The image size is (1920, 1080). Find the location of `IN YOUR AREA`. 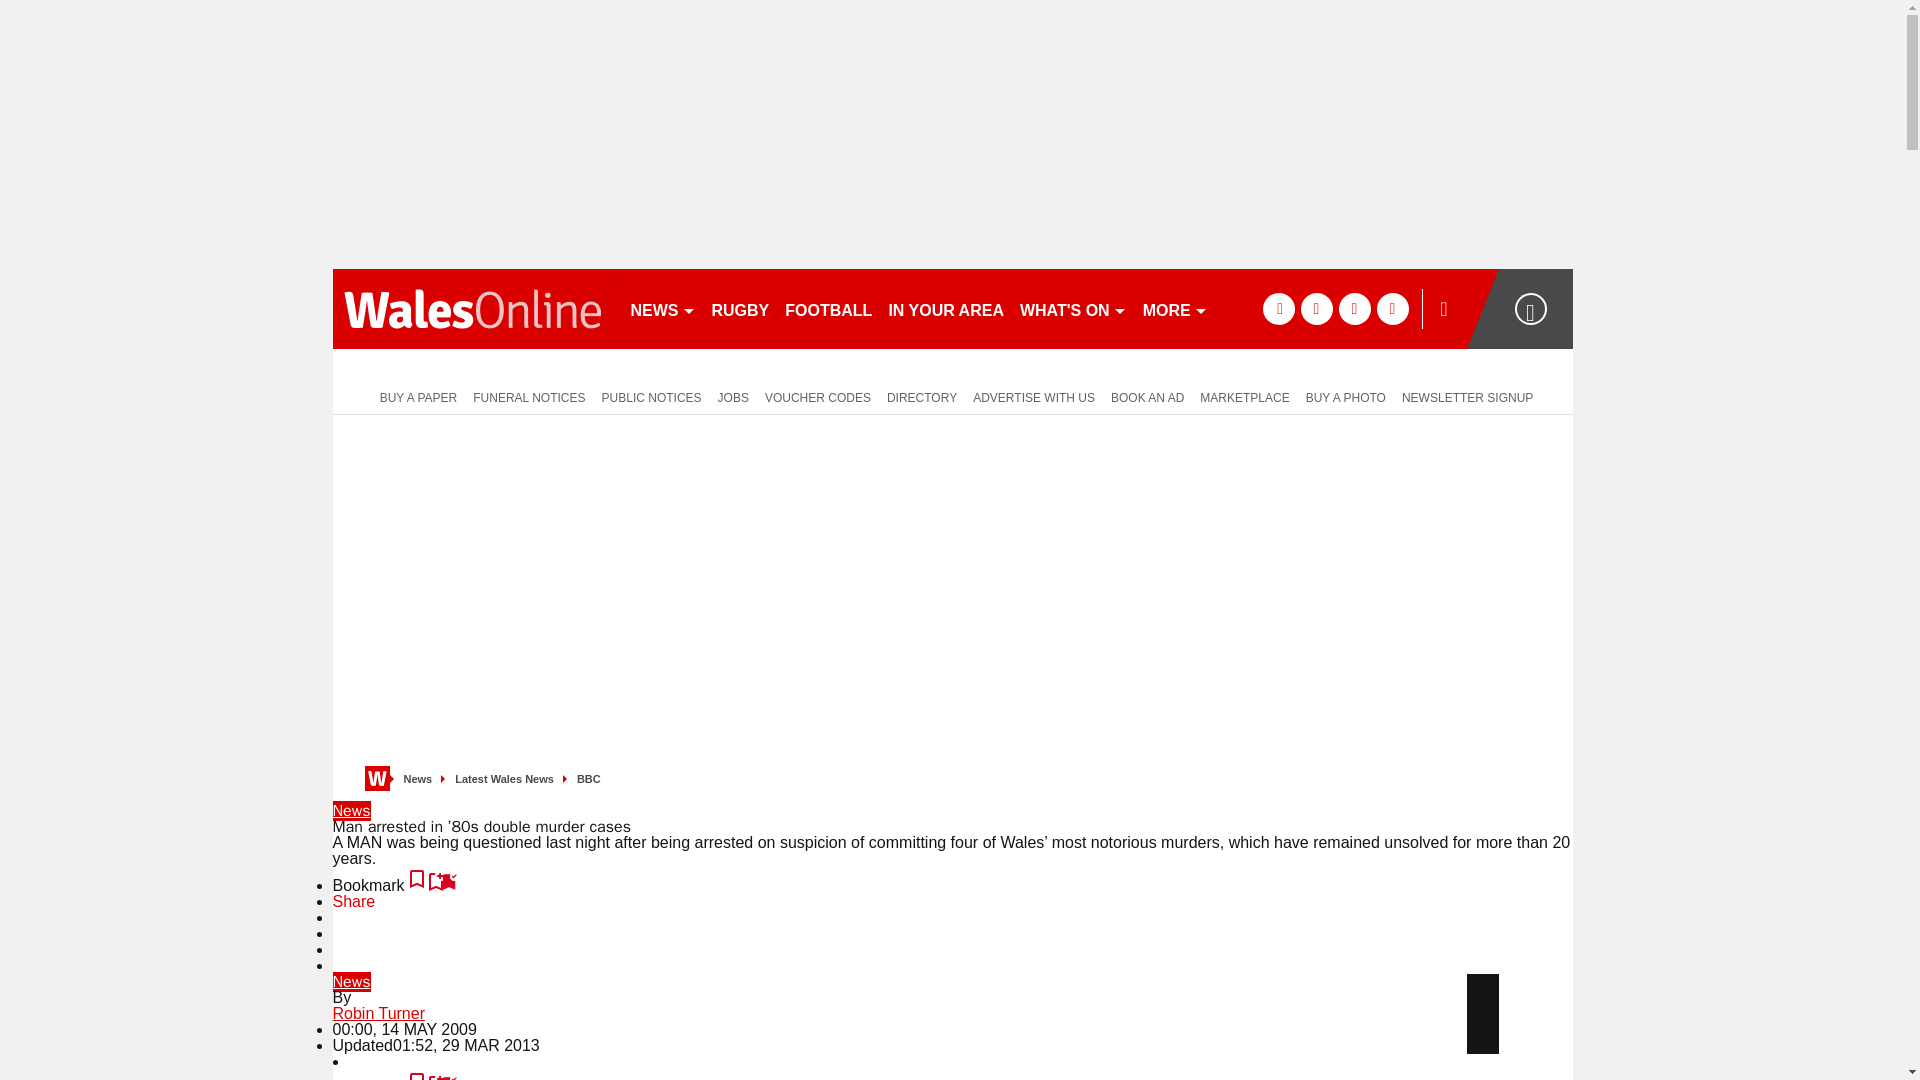

IN YOUR AREA is located at coordinates (945, 308).